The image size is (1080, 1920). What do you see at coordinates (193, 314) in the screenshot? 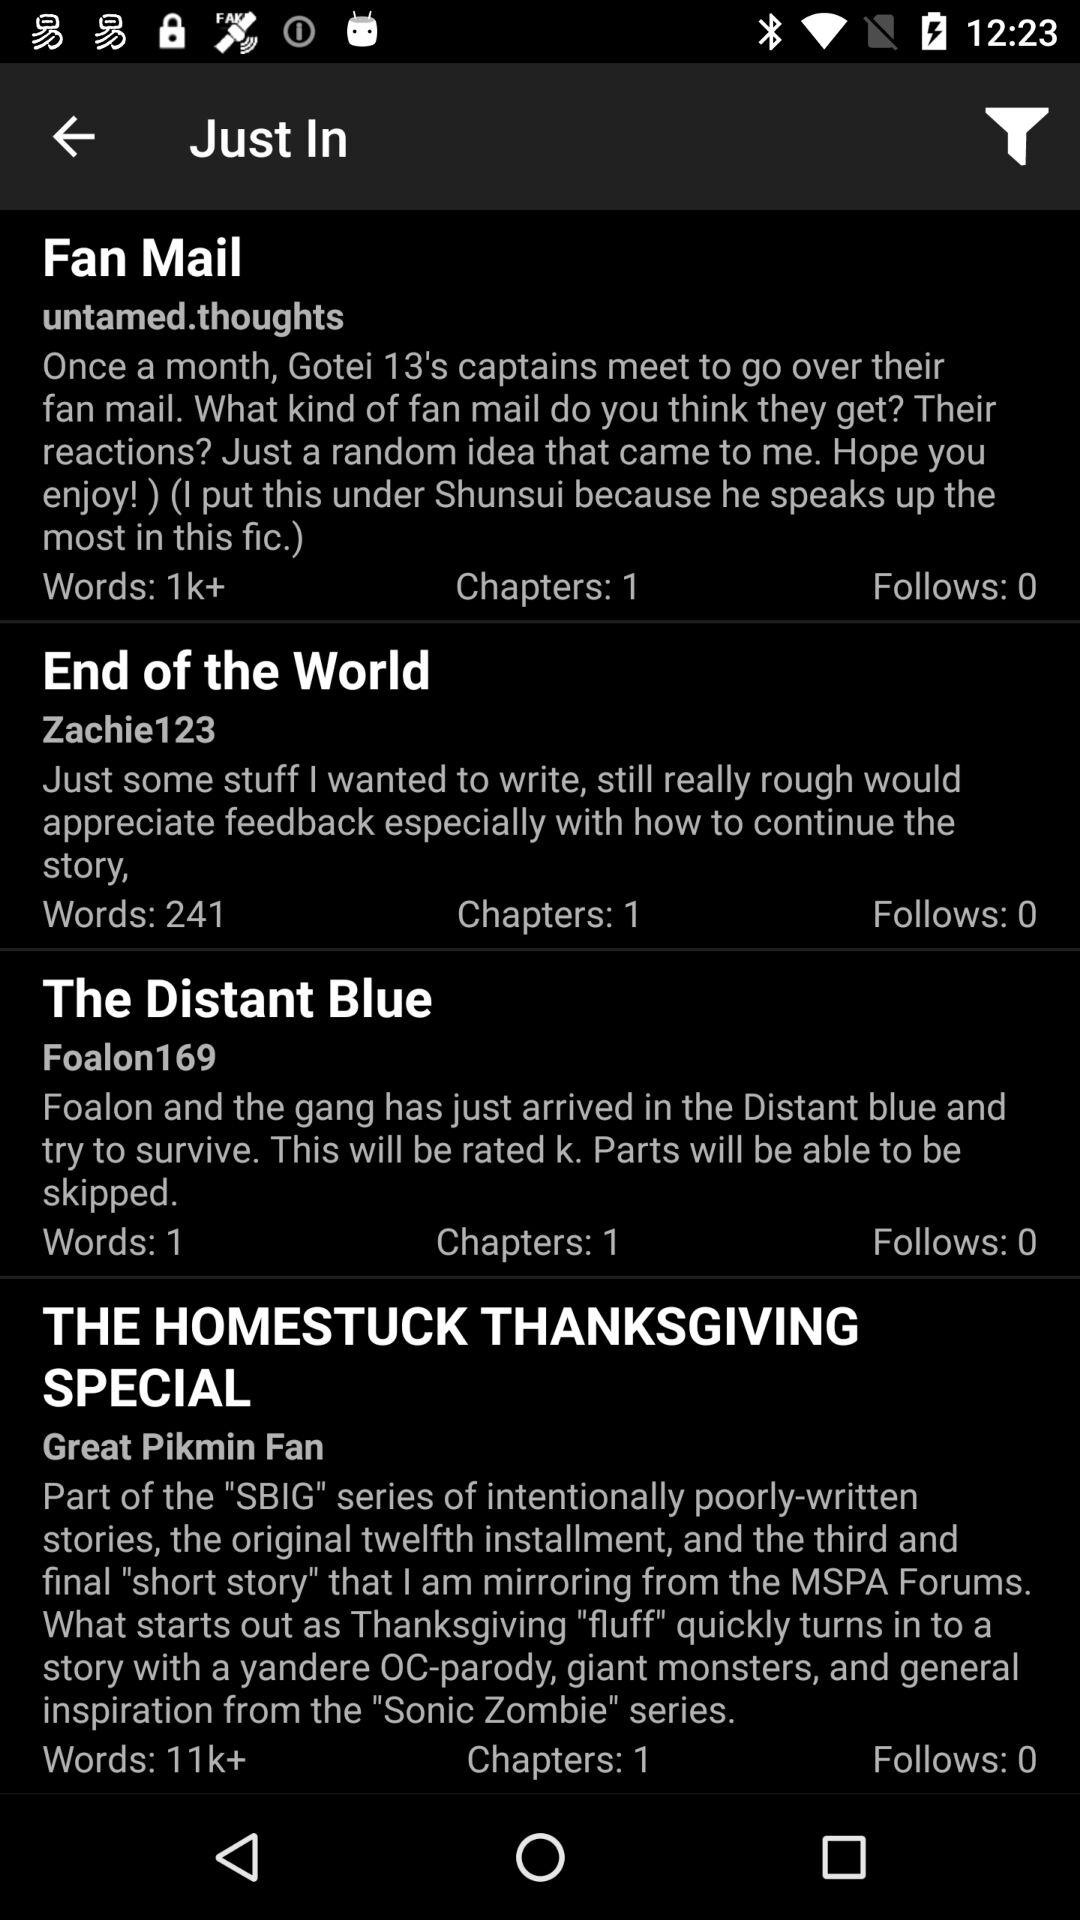
I see `swipe until the untamed.thoughts` at bounding box center [193, 314].